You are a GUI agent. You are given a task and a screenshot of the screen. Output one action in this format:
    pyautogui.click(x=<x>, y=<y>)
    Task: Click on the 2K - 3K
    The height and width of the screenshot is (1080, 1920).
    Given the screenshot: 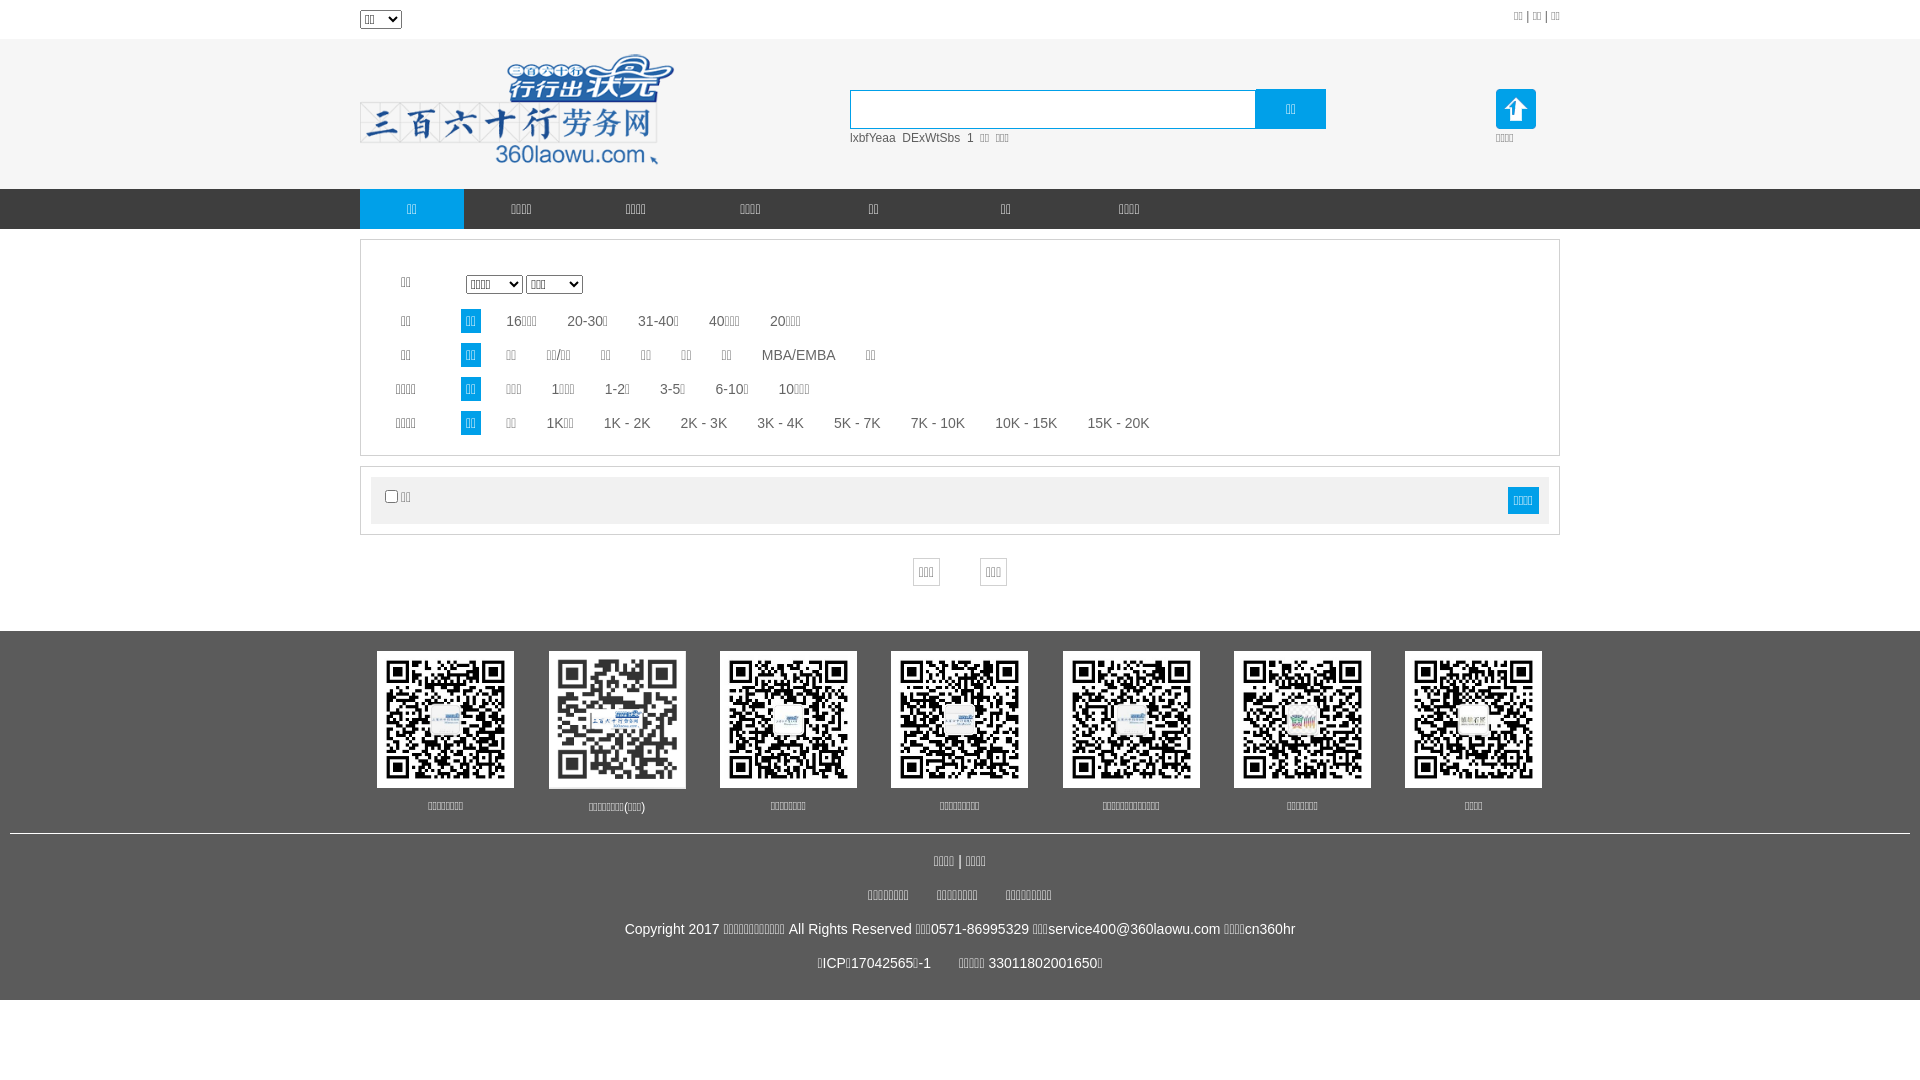 What is the action you would take?
    pyautogui.click(x=704, y=423)
    